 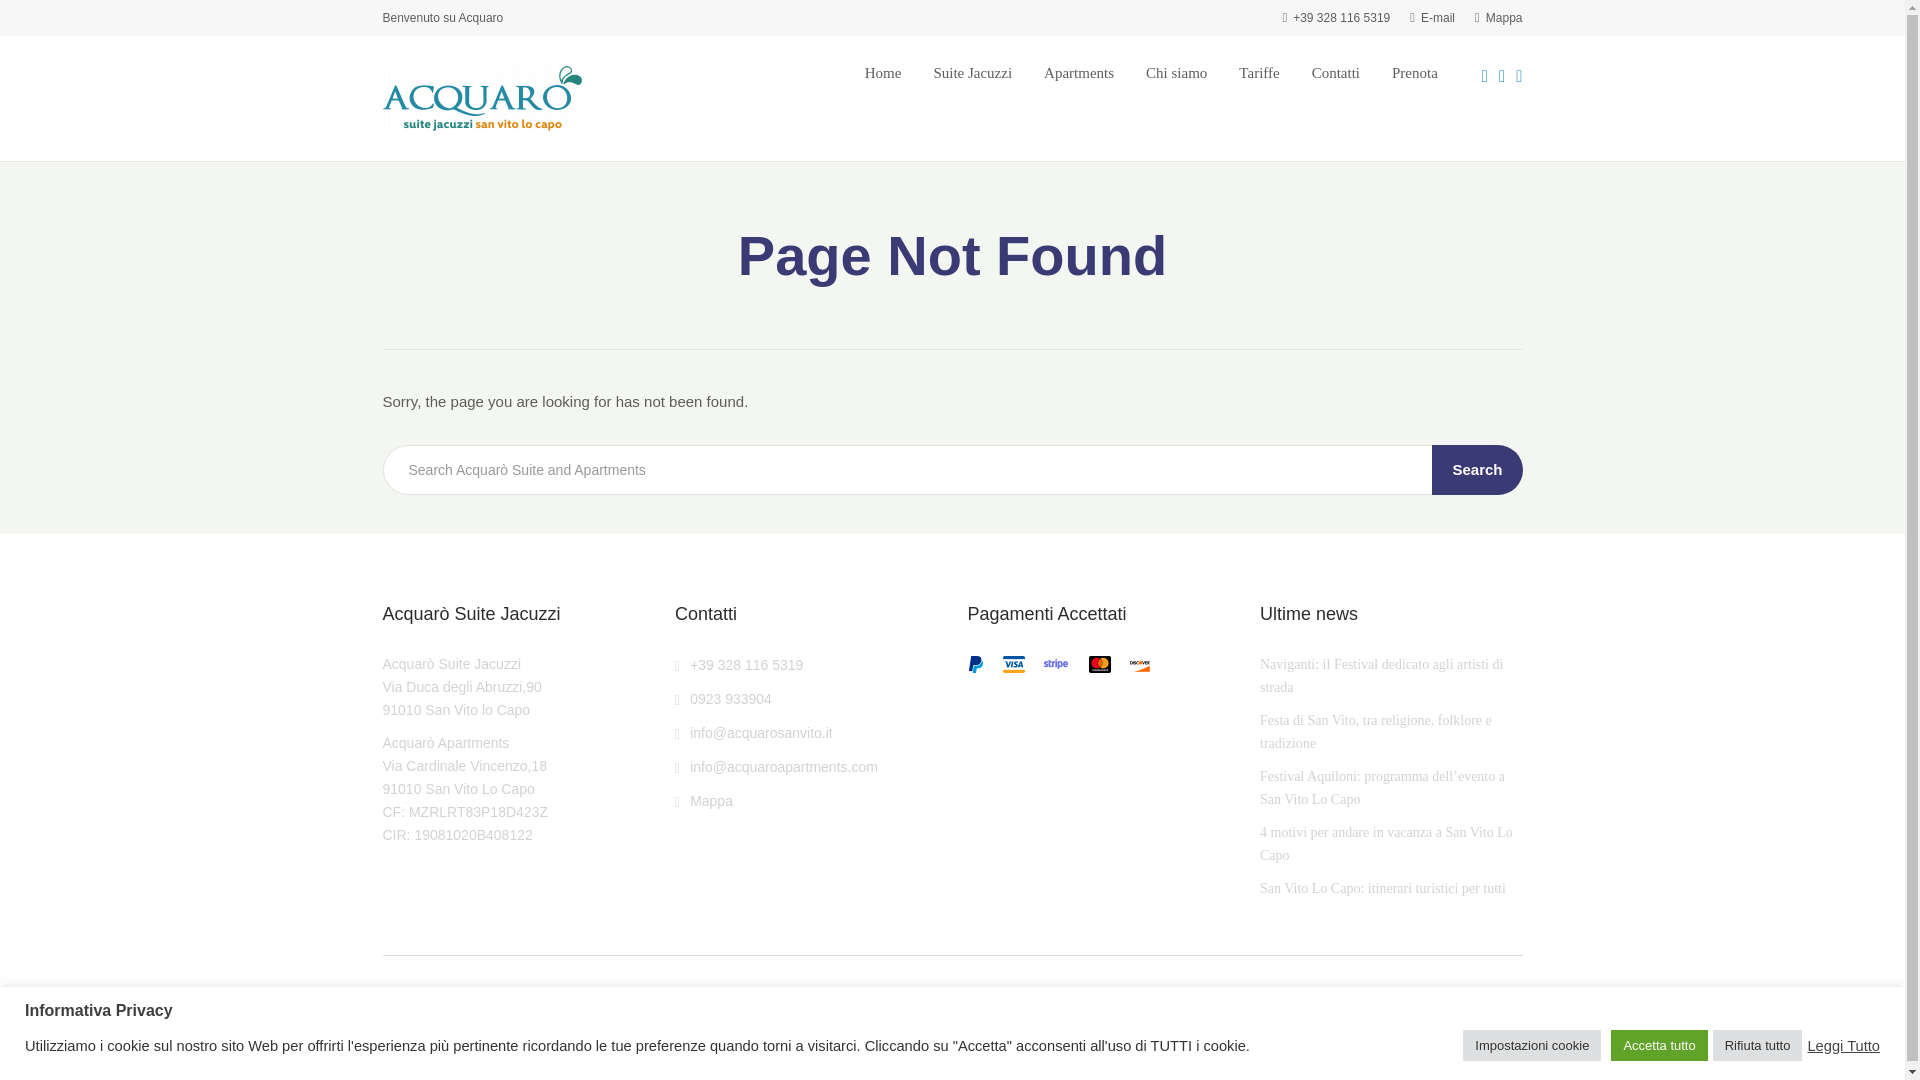 I want to click on E-mail, so click(x=1432, y=17).